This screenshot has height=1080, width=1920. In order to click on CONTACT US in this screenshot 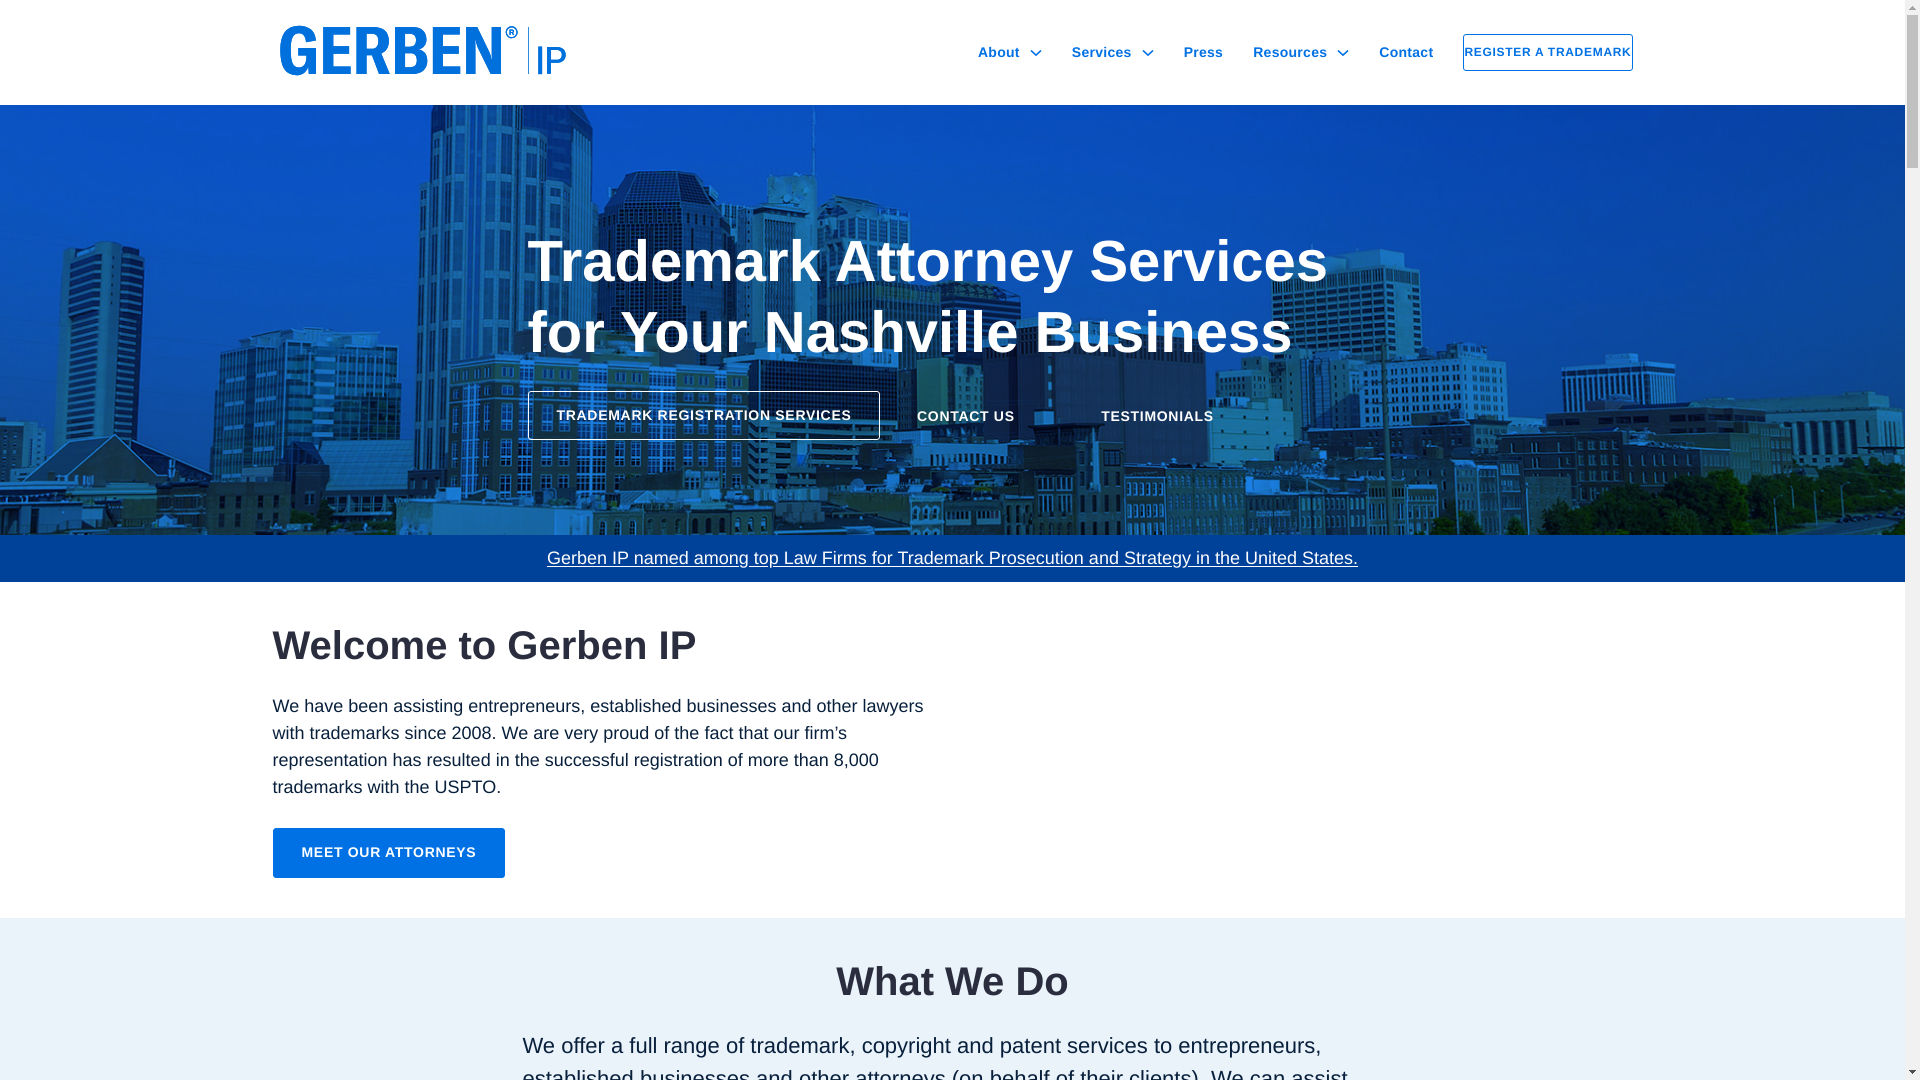, I will do `click(976, 414)`.